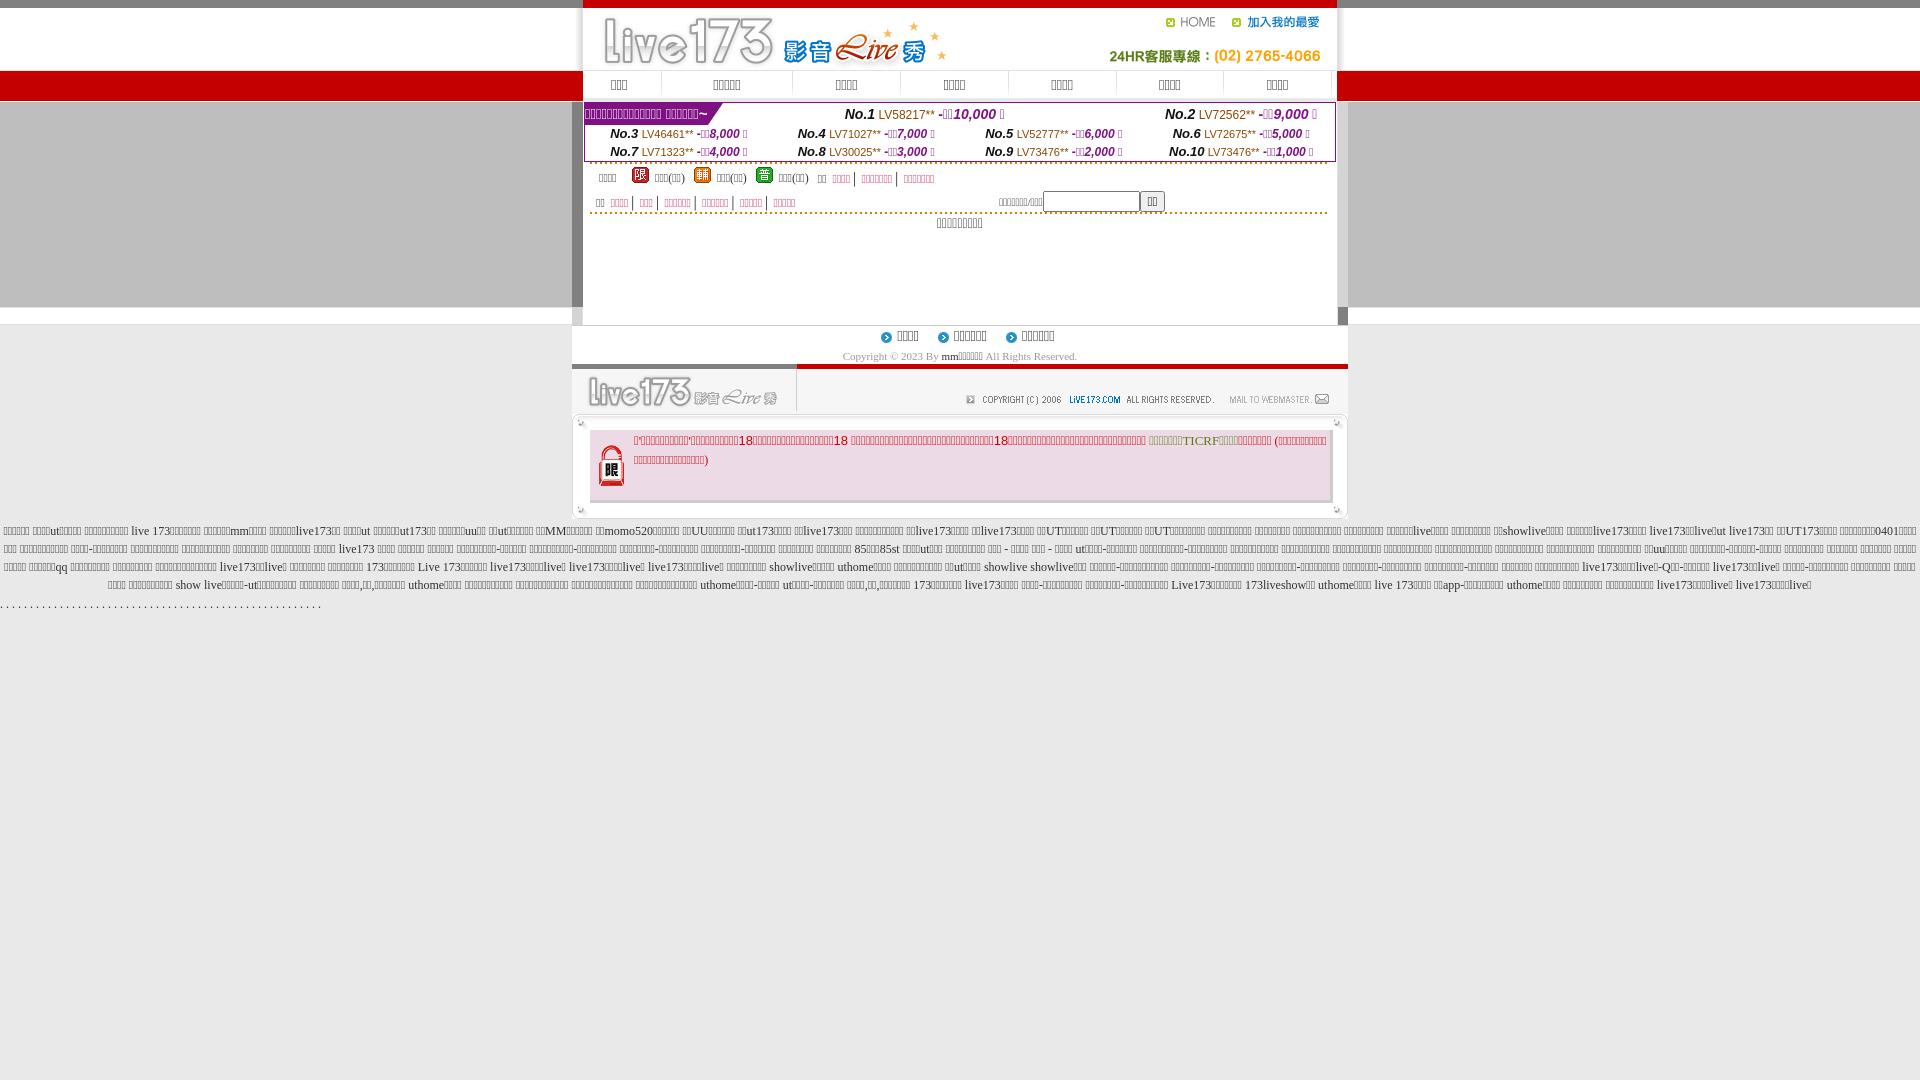 The image size is (1920, 1080). What do you see at coordinates (86, 604) in the screenshot?
I see `.` at bounding box center [86, 604].